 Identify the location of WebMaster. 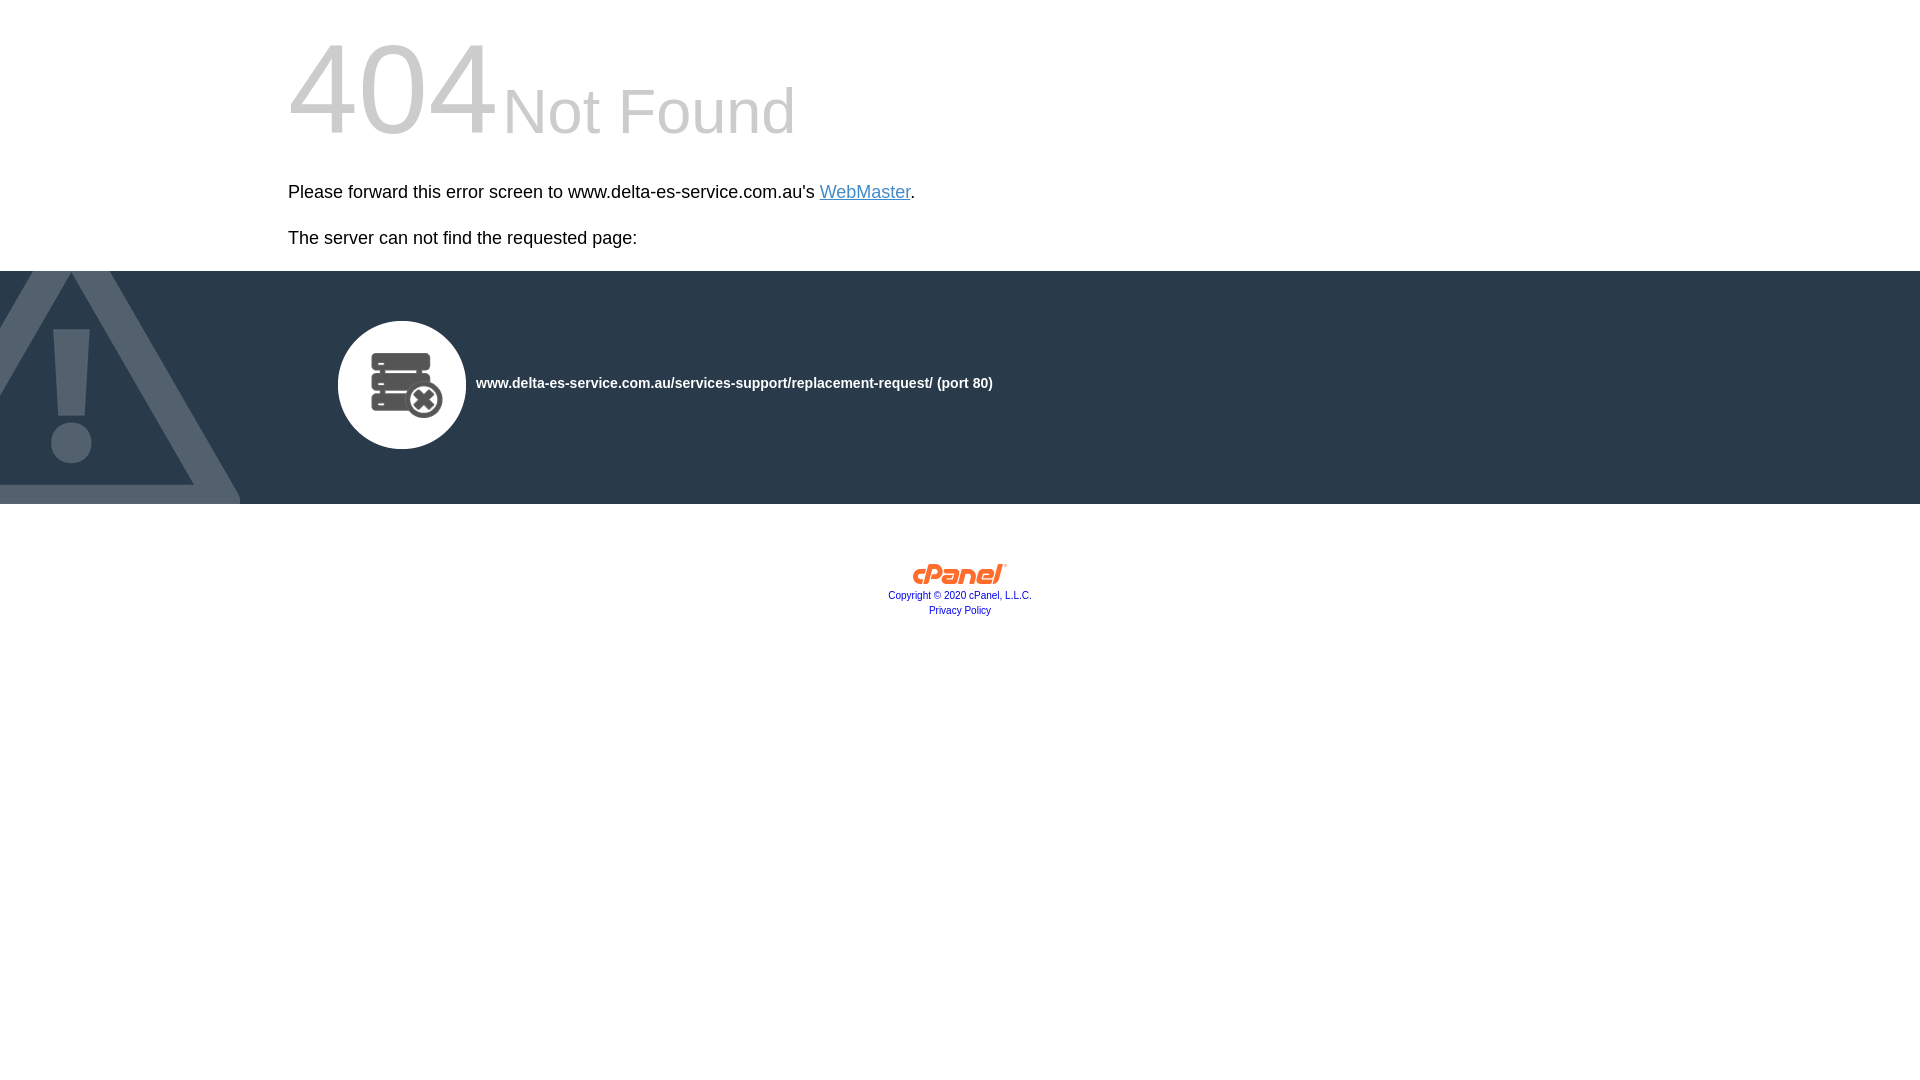
(866, 192).